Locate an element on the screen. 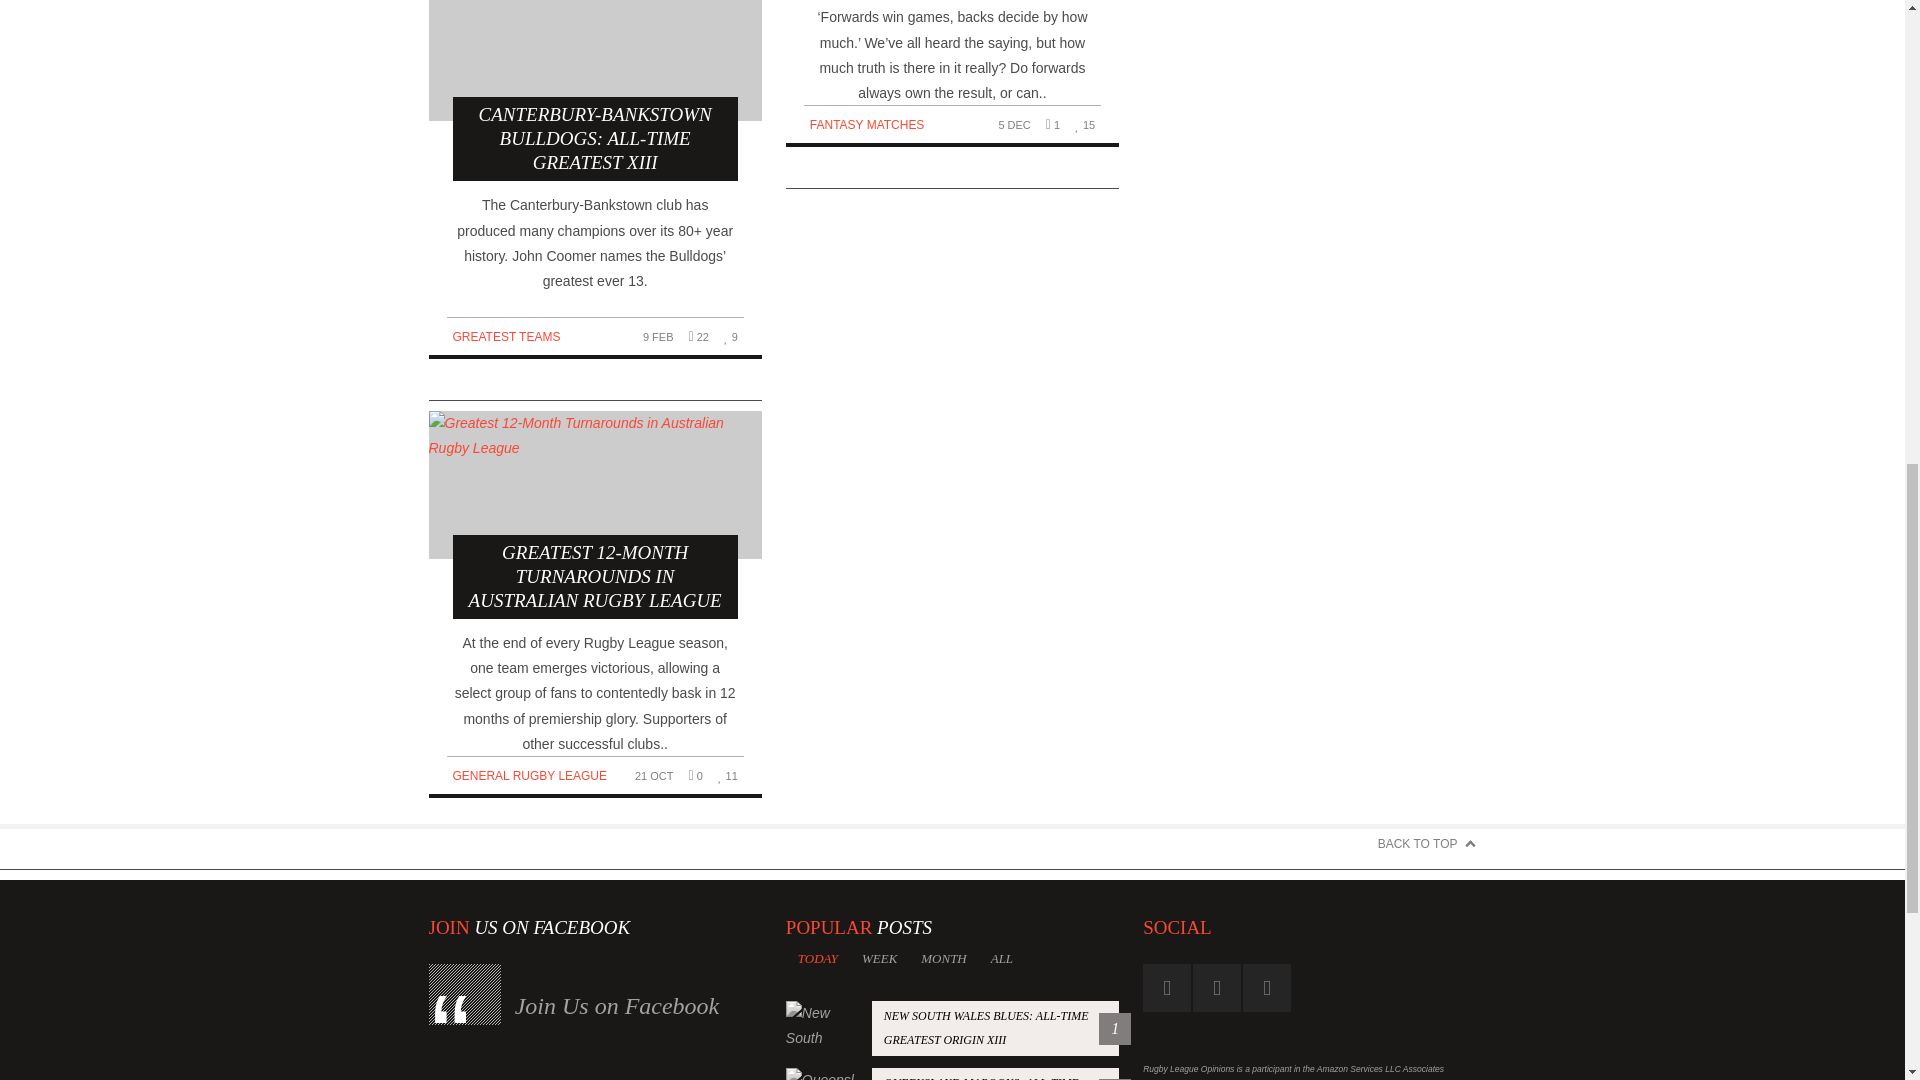  New South Wales Blues: All-Time Greatest Origin XIII is located at coordinates (952, 1028).